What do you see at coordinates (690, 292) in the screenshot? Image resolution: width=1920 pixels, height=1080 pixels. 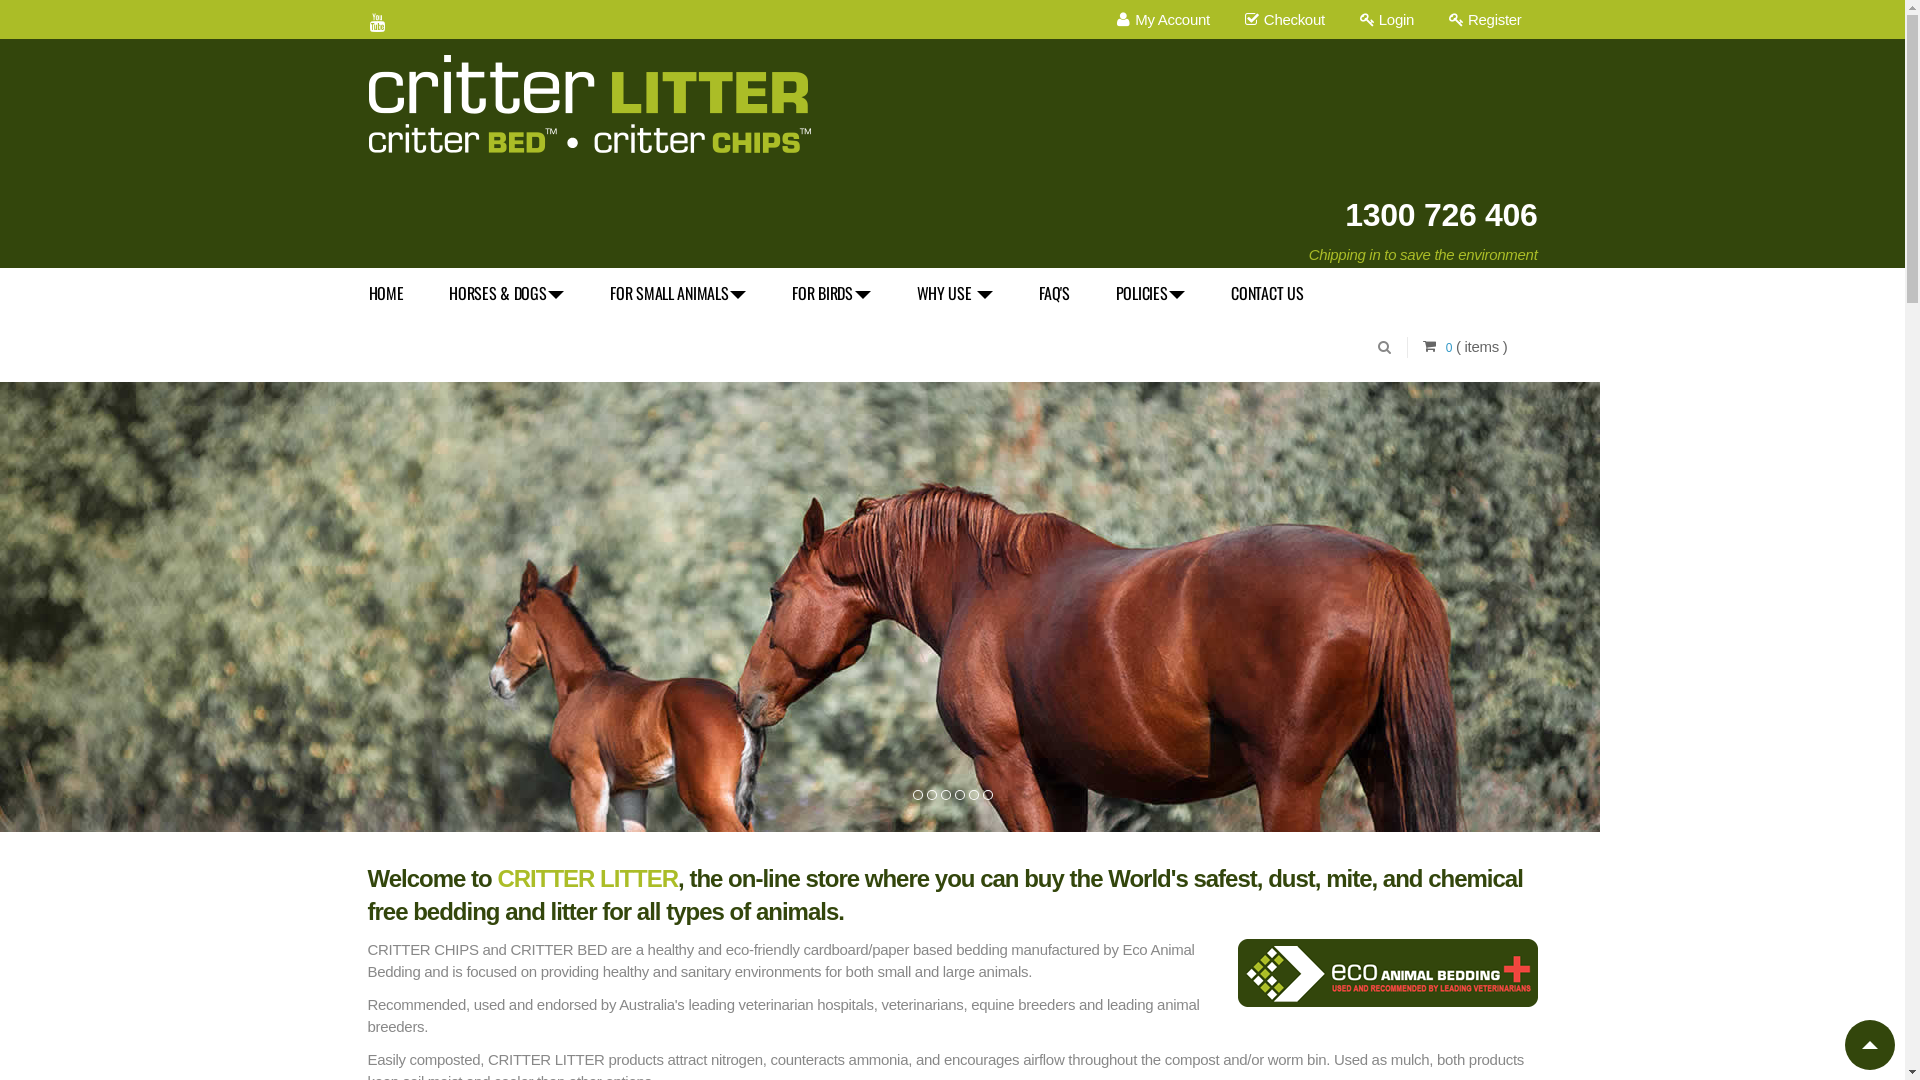 I see `FOR SMALL ANIMALS` at bounding box center [690, 292].